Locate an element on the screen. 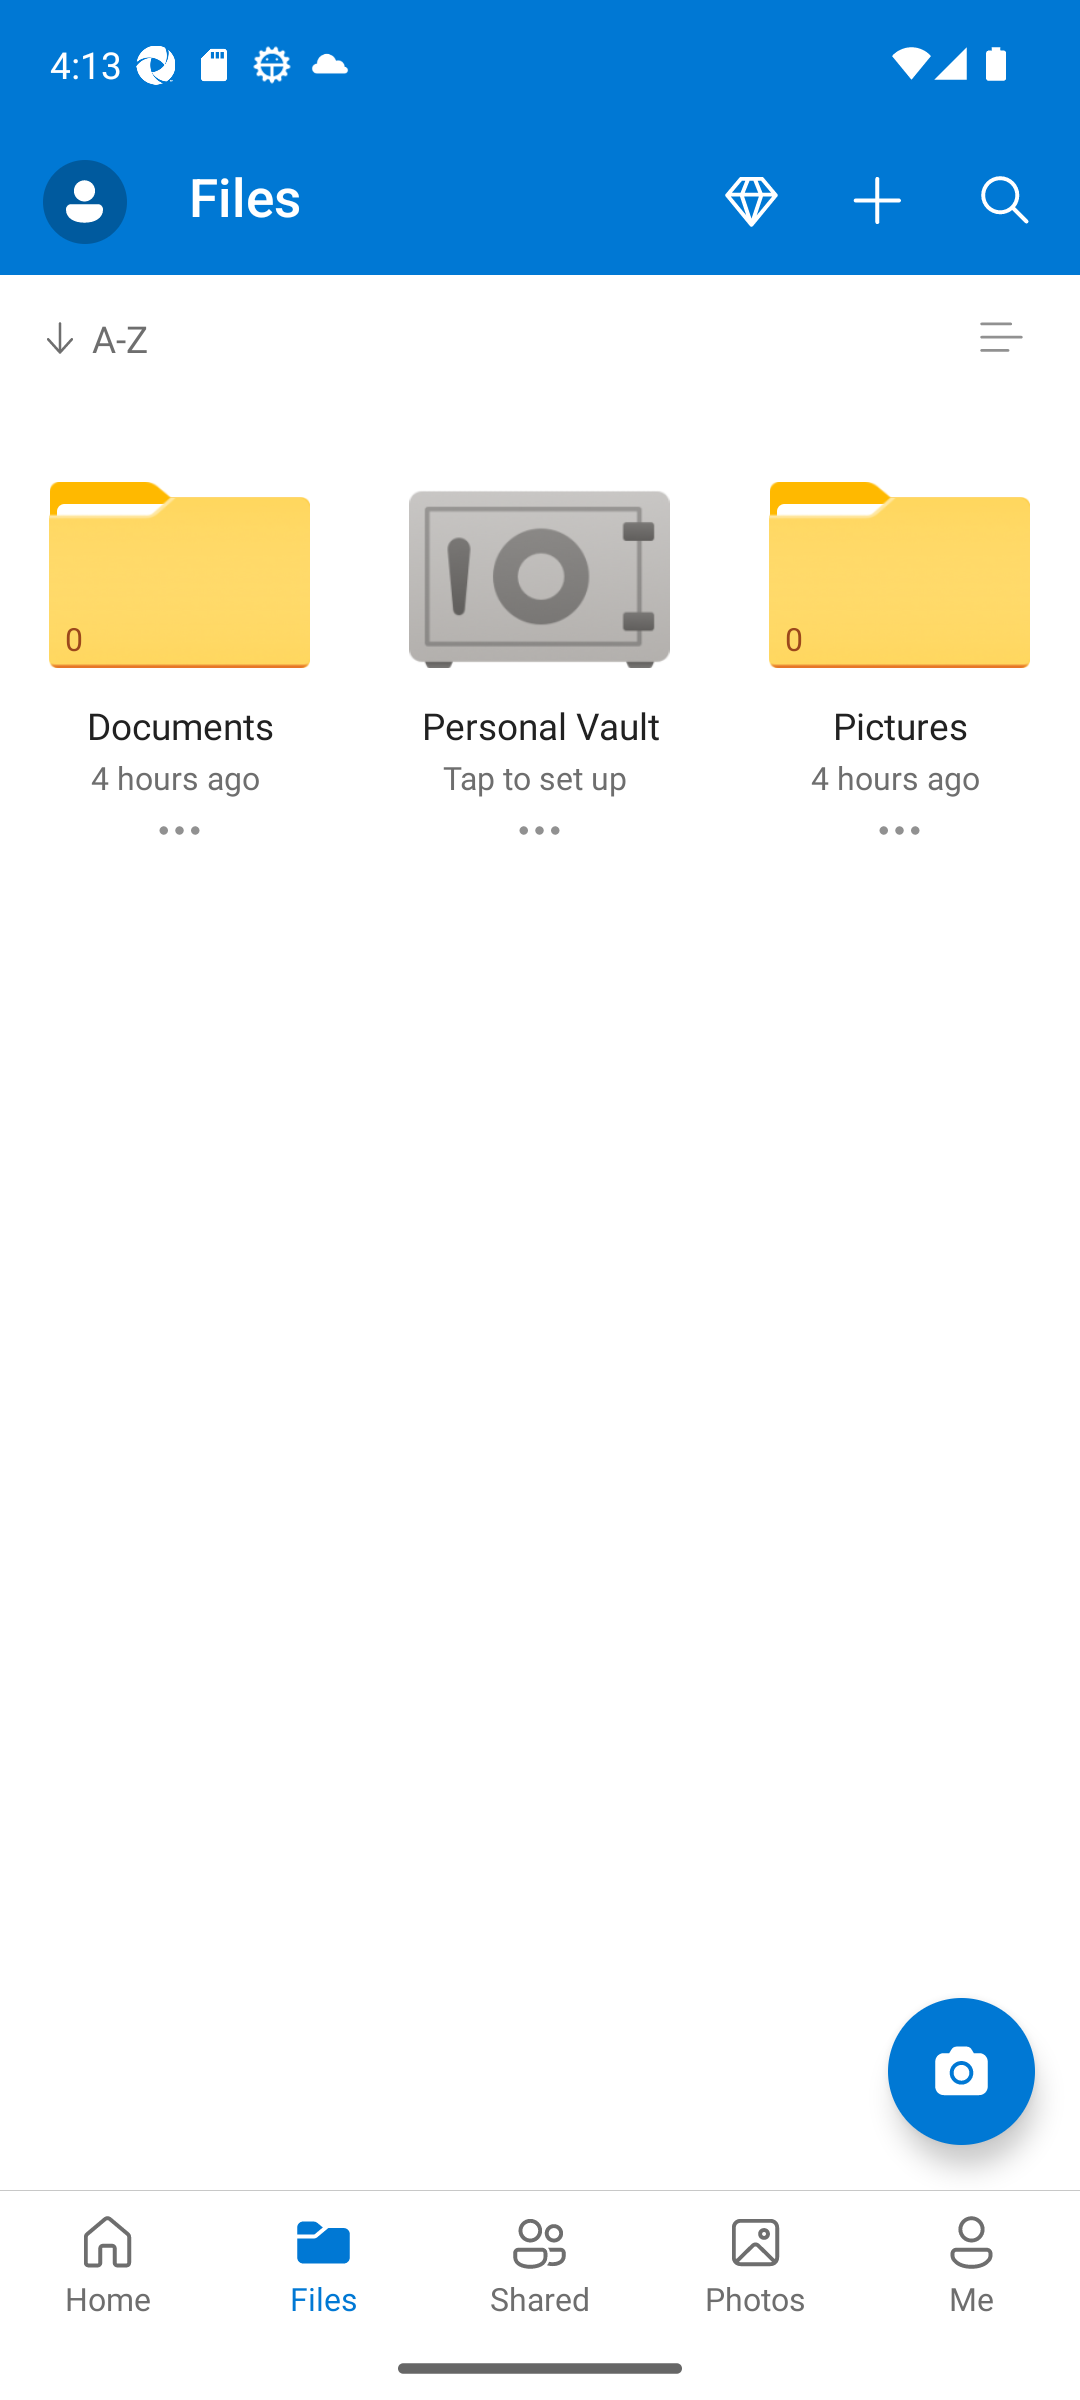 The height and width of the screenshot is (2400, 1080). 4 hours ago is located at coordinates (894, 778).